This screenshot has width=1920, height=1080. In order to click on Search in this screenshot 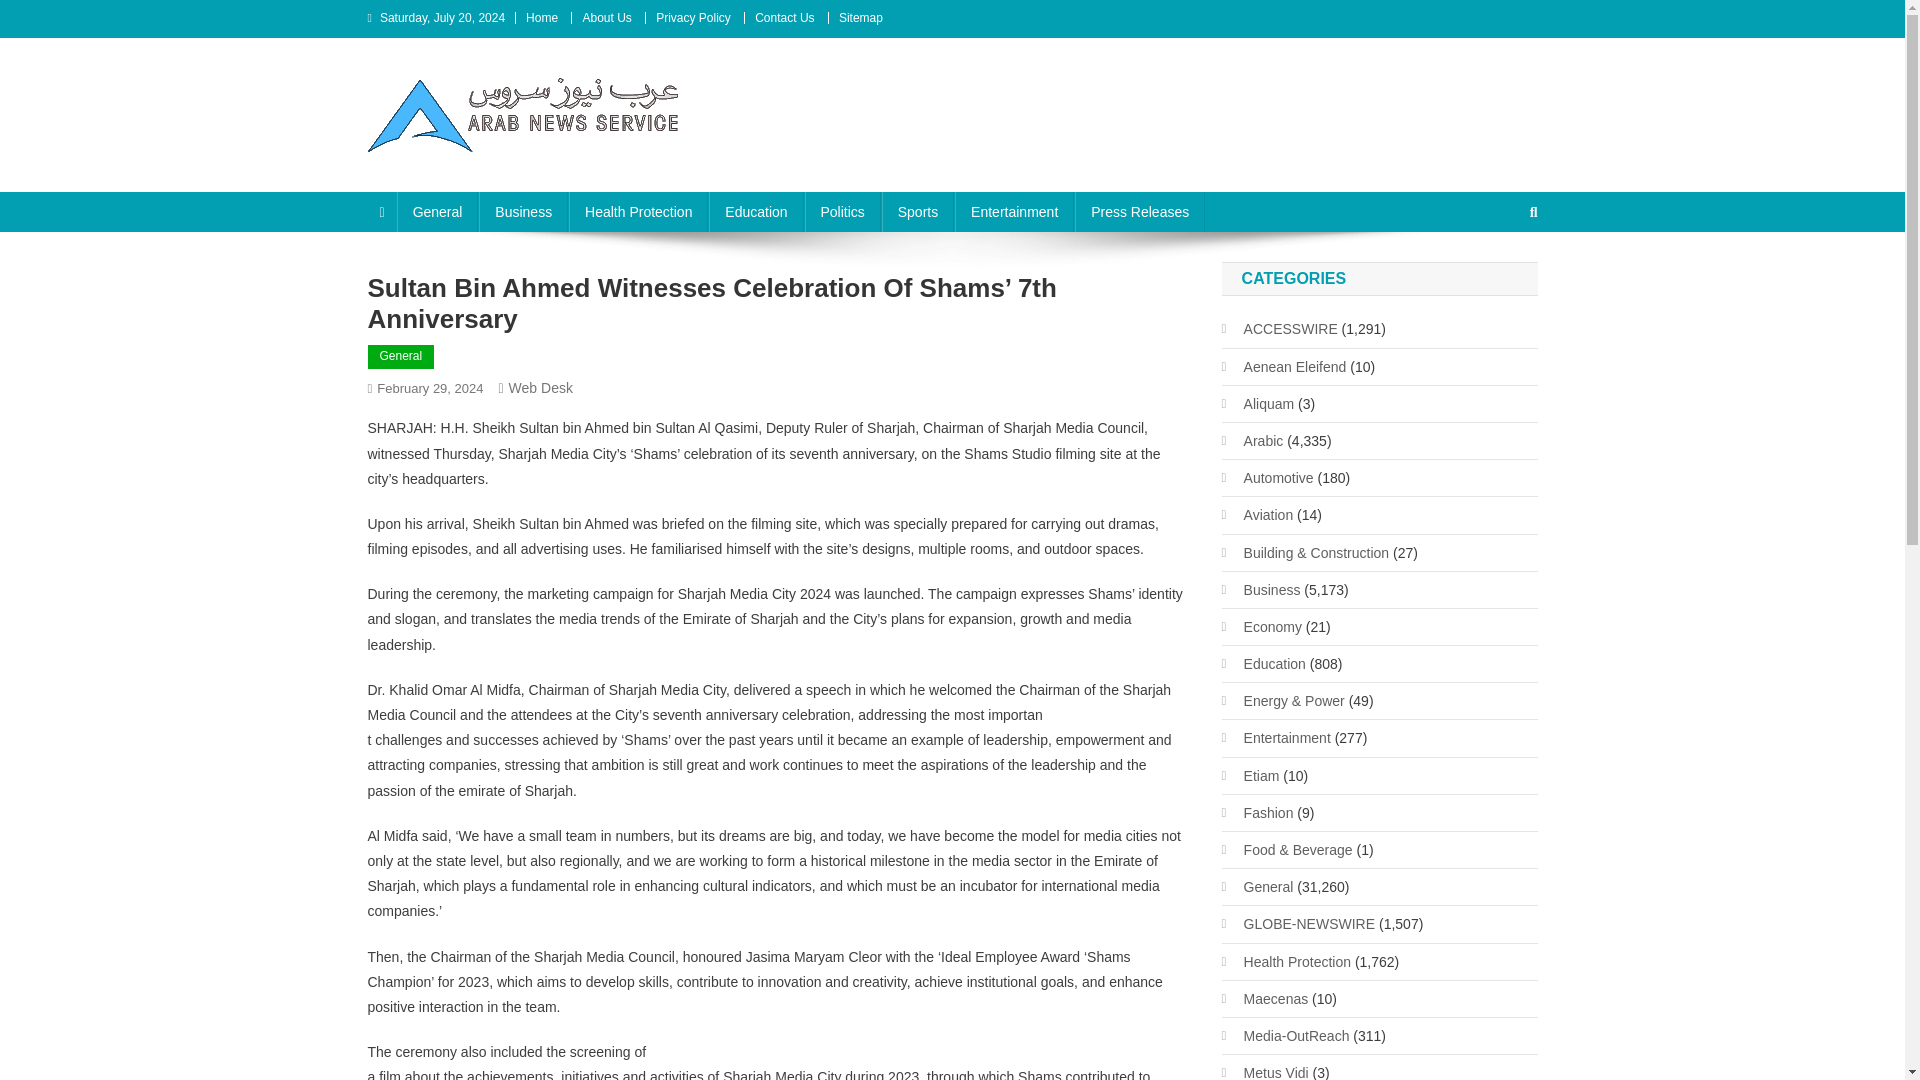, I will do `click(1495, 279)`.